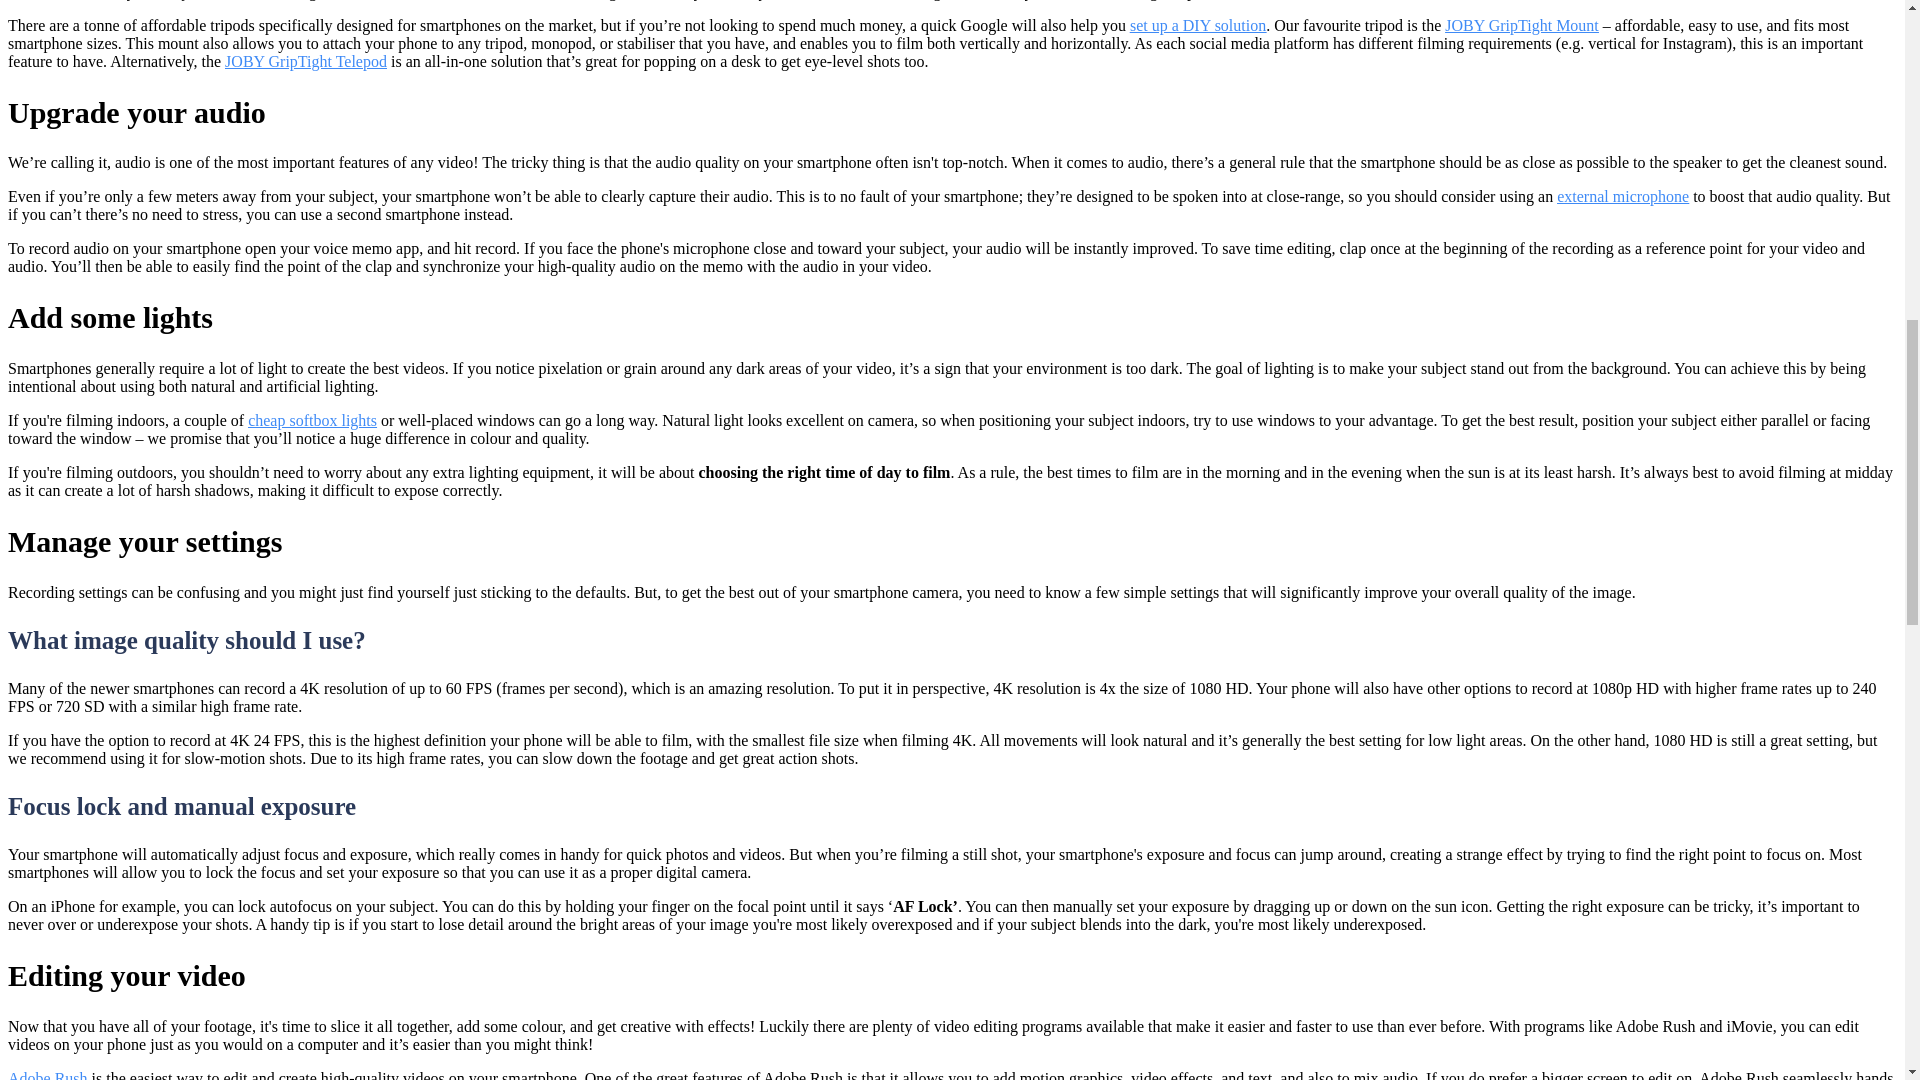 The width and height of the screenshot is (1920, 1080). I want to click on external microphone, so click(1623, 196).